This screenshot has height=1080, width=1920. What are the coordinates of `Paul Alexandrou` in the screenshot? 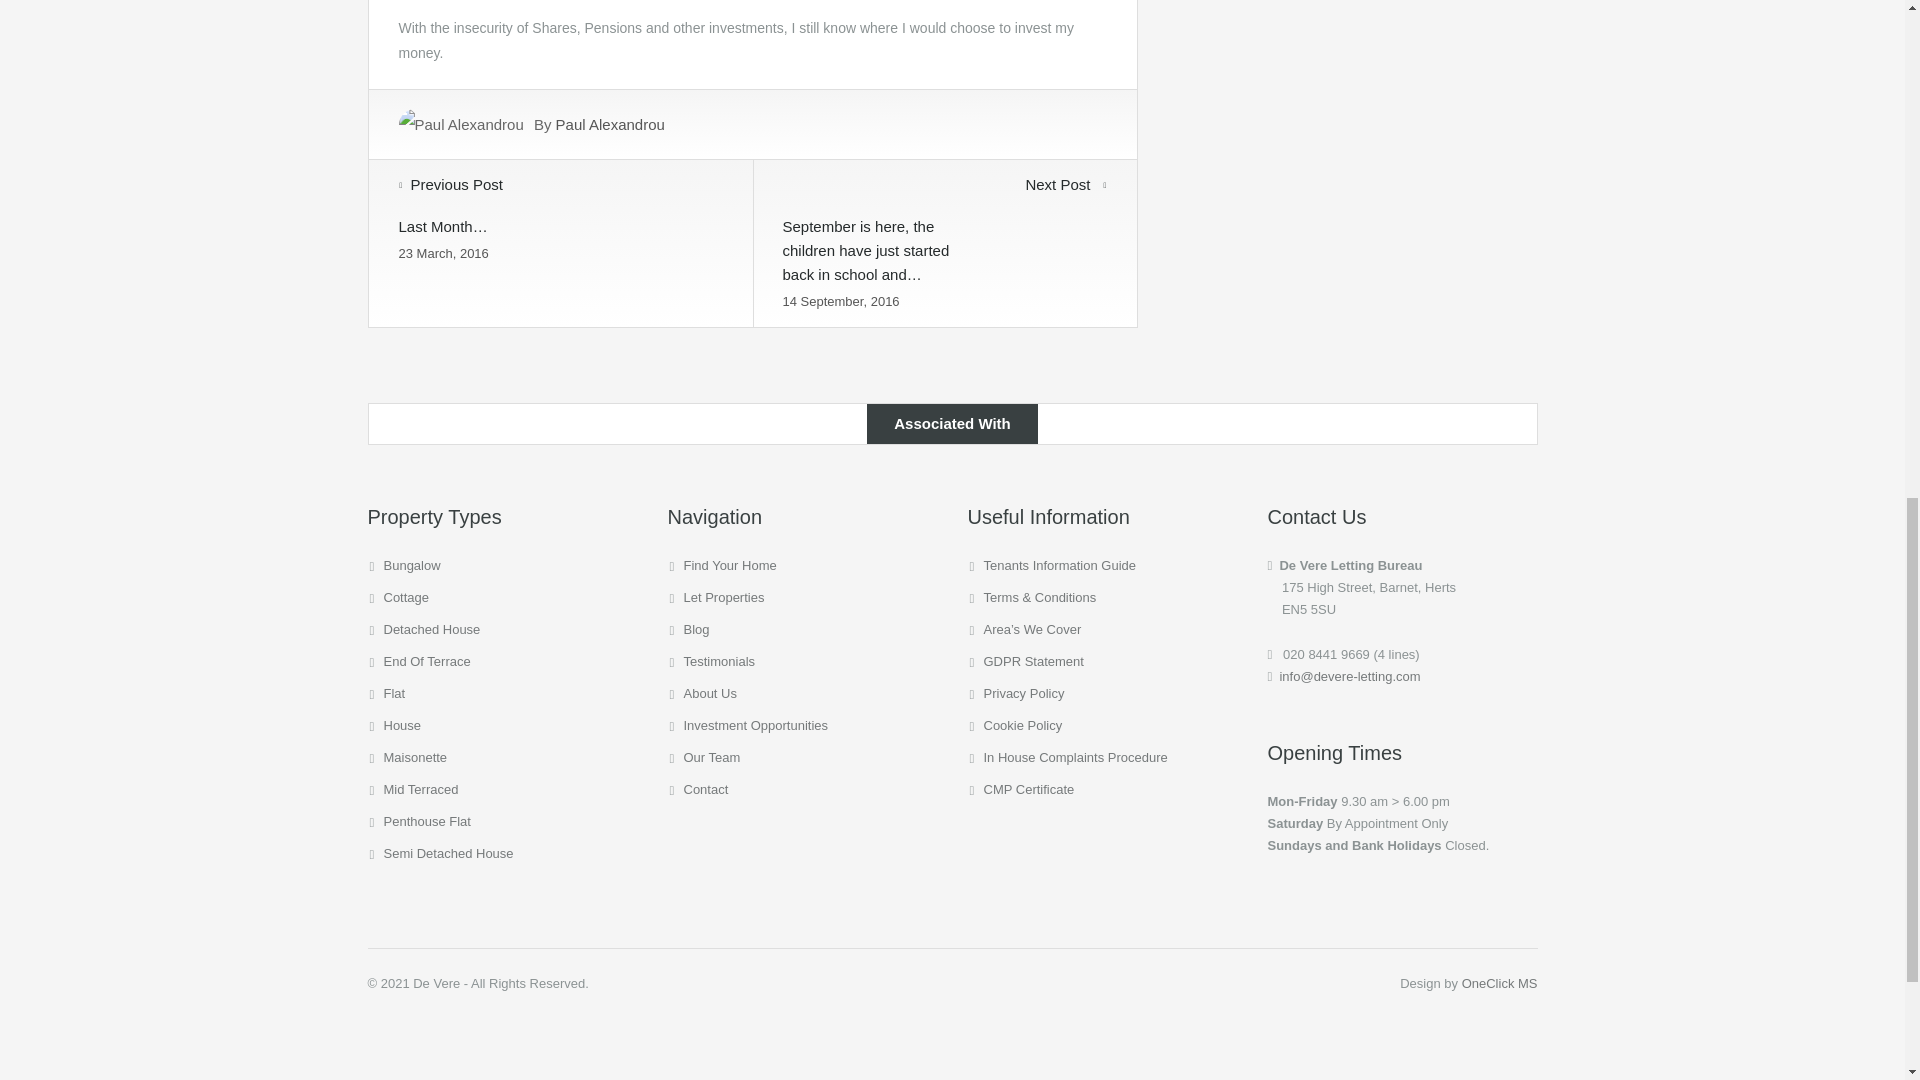 It's located at (610, 124).